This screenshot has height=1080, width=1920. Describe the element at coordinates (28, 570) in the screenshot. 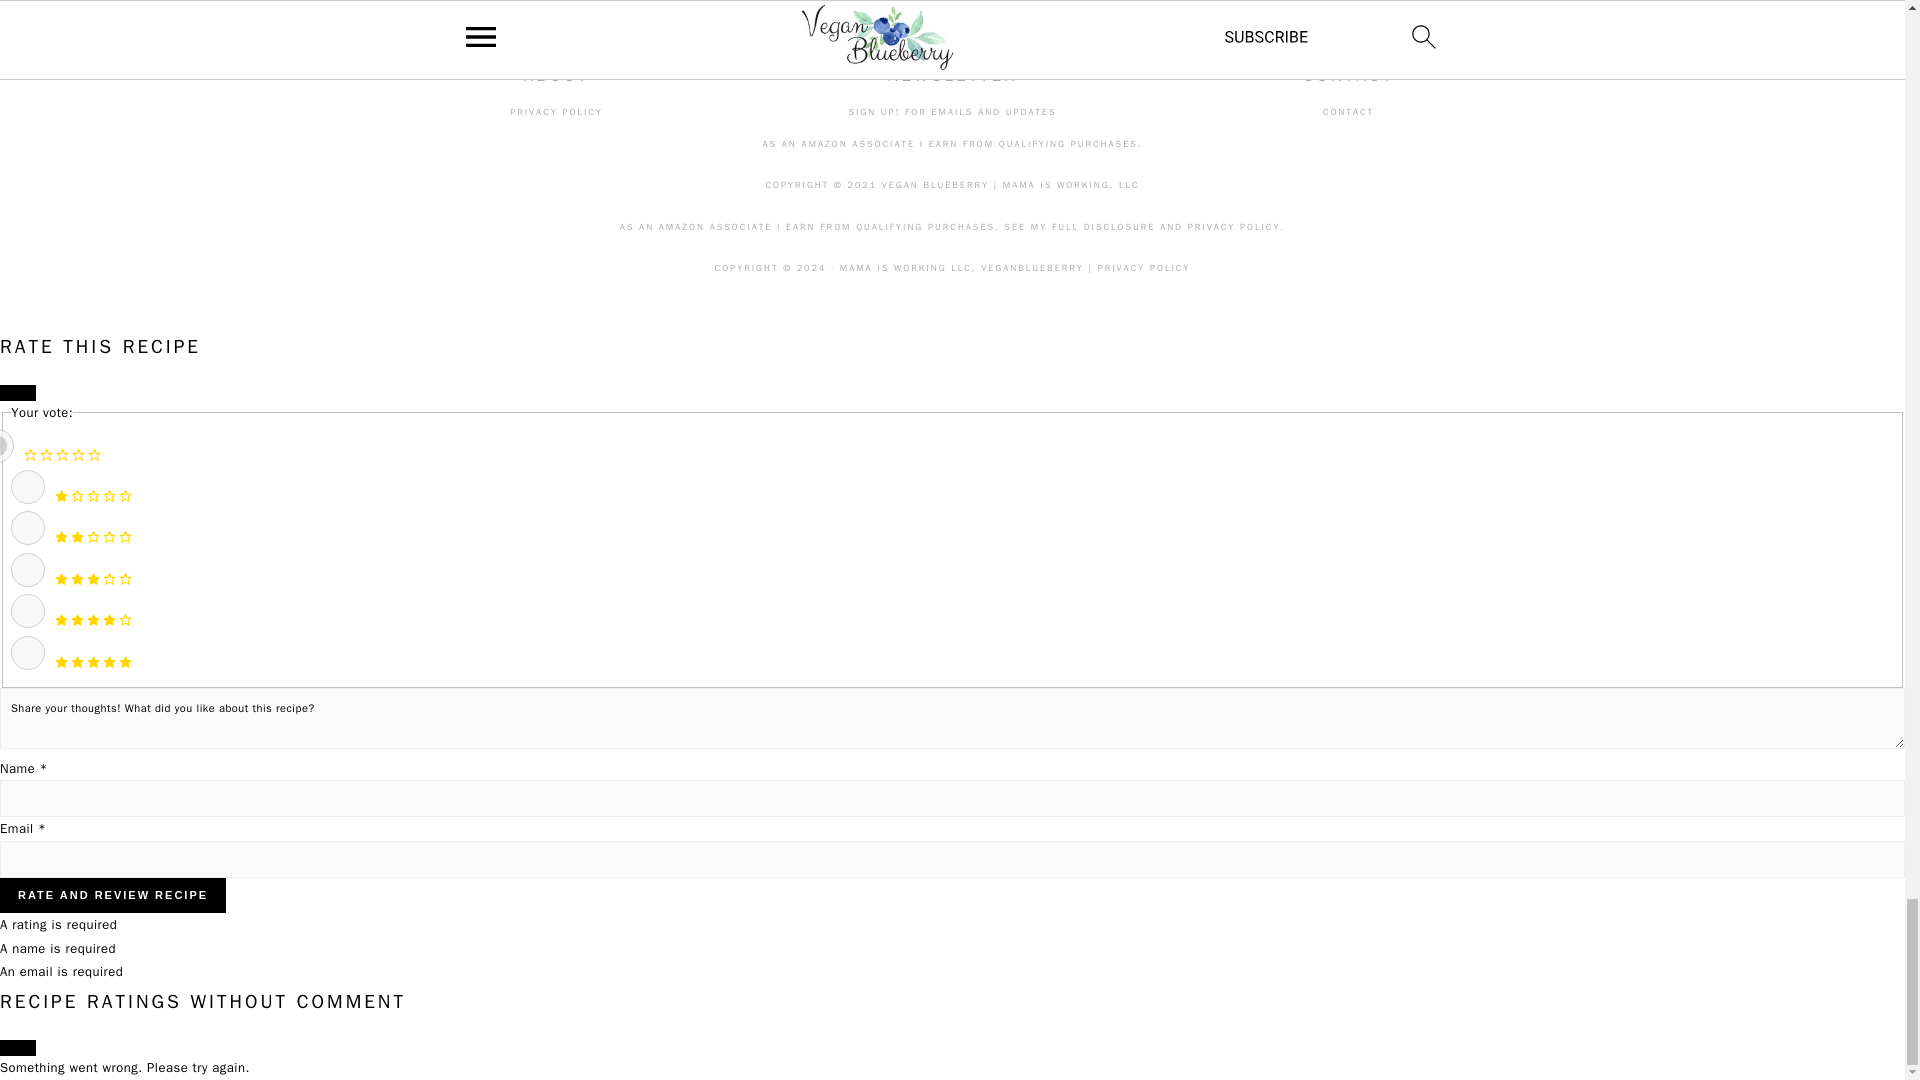

I see `3` at that location.